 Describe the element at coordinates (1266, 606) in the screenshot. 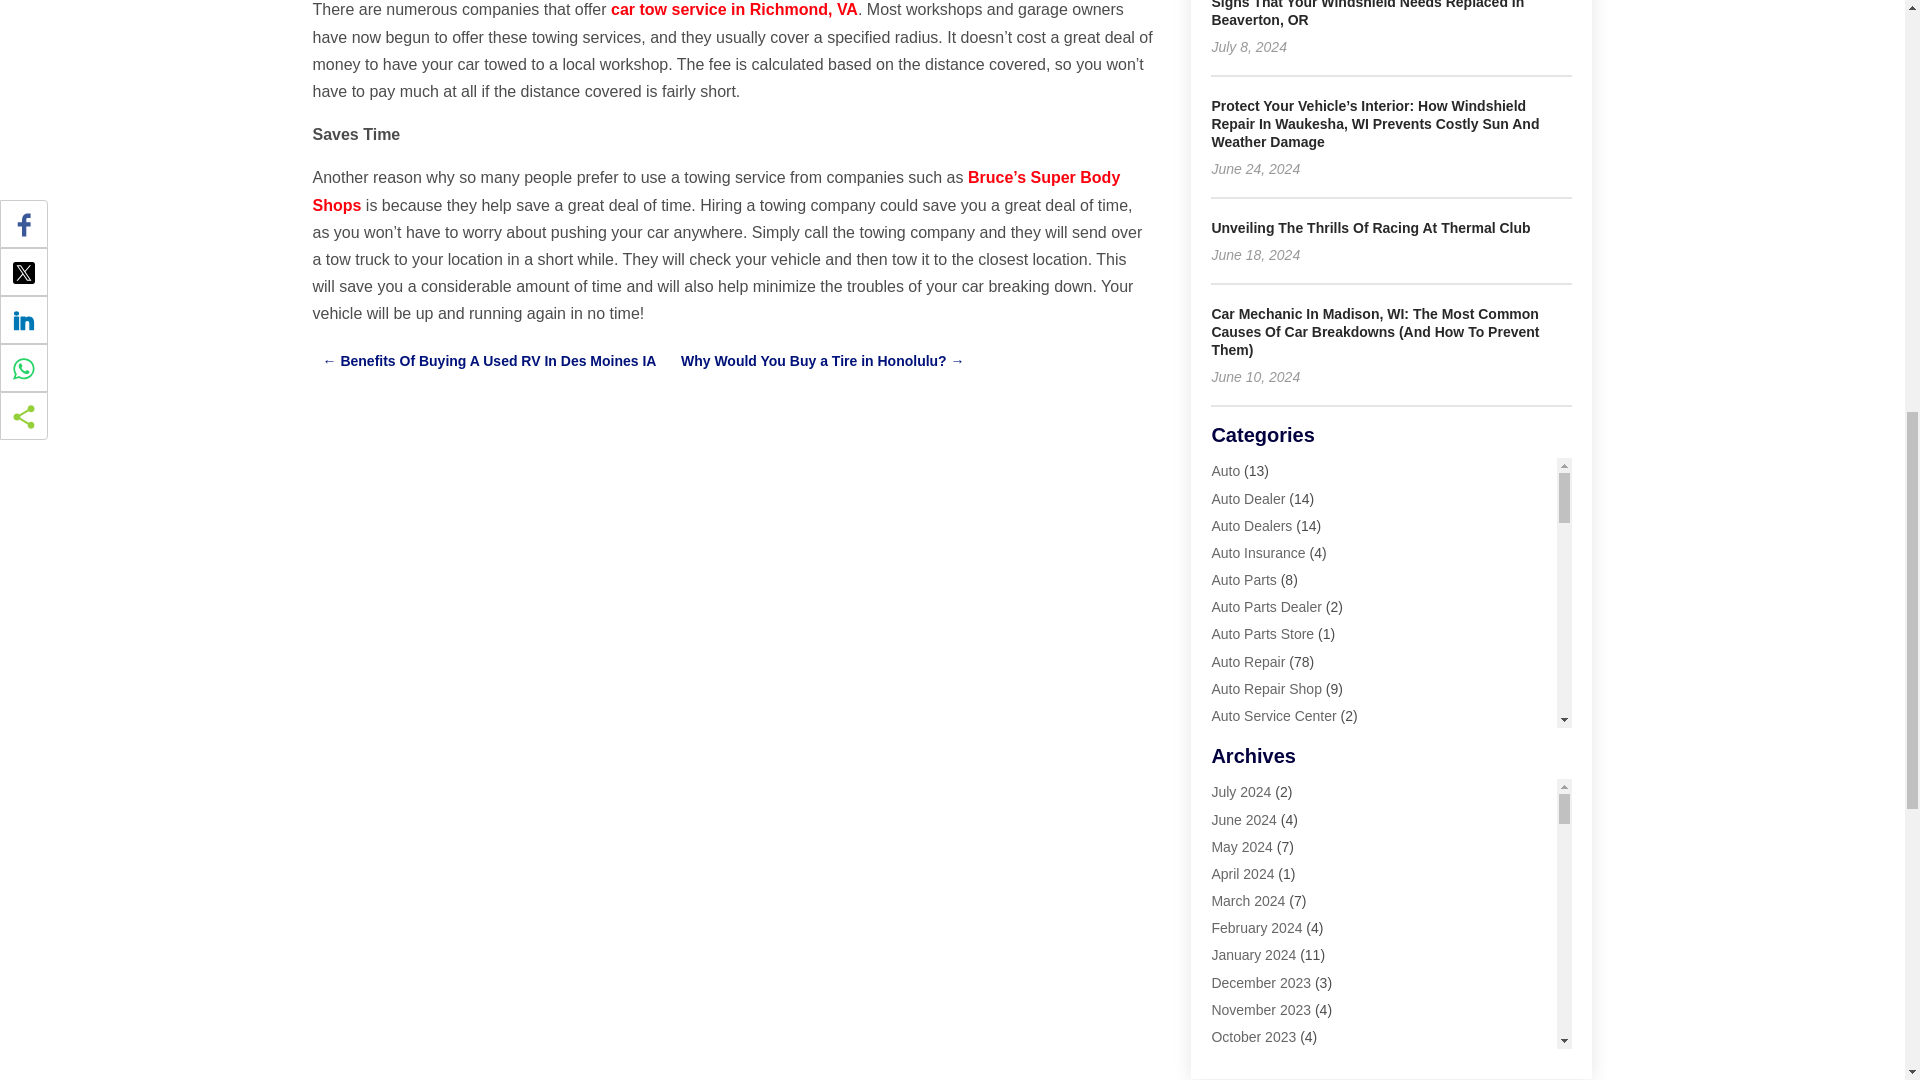

I see `Auto Parts Dealer` at that location.